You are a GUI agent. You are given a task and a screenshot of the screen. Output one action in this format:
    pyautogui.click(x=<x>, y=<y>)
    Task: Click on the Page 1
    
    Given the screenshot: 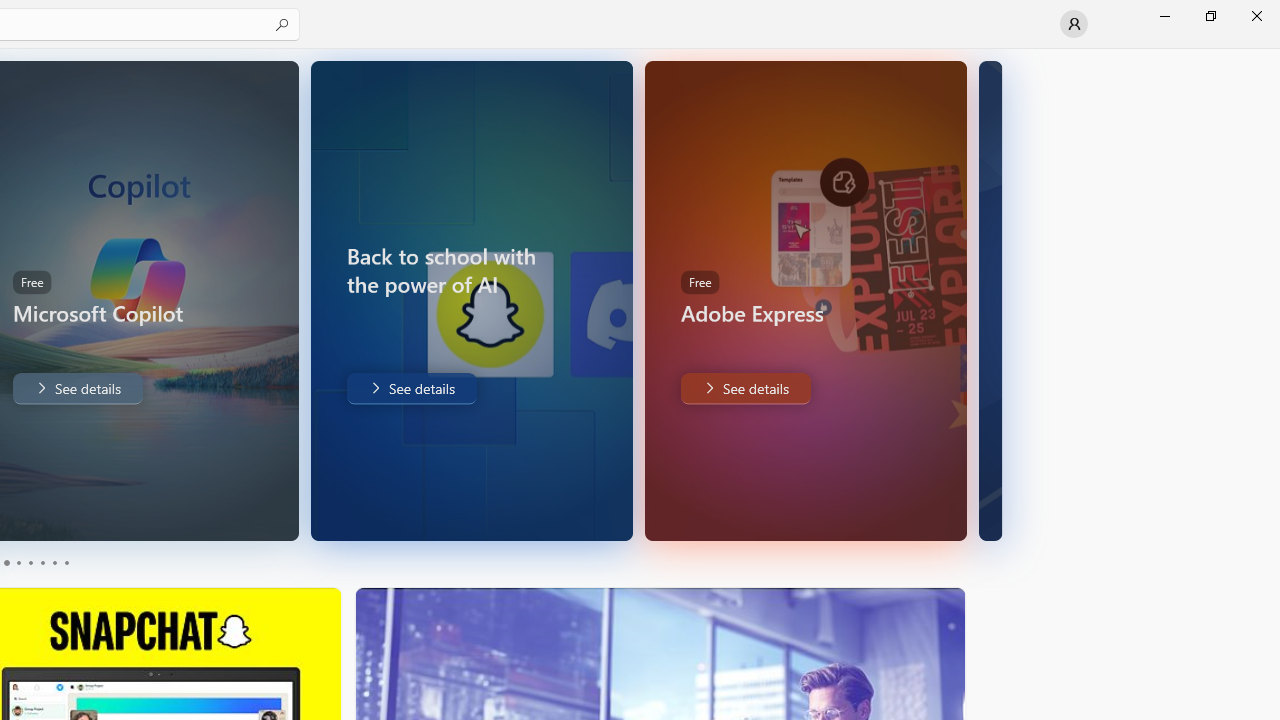 What is the action you would take?
    pyautogui.click(x=6, y=562)
    